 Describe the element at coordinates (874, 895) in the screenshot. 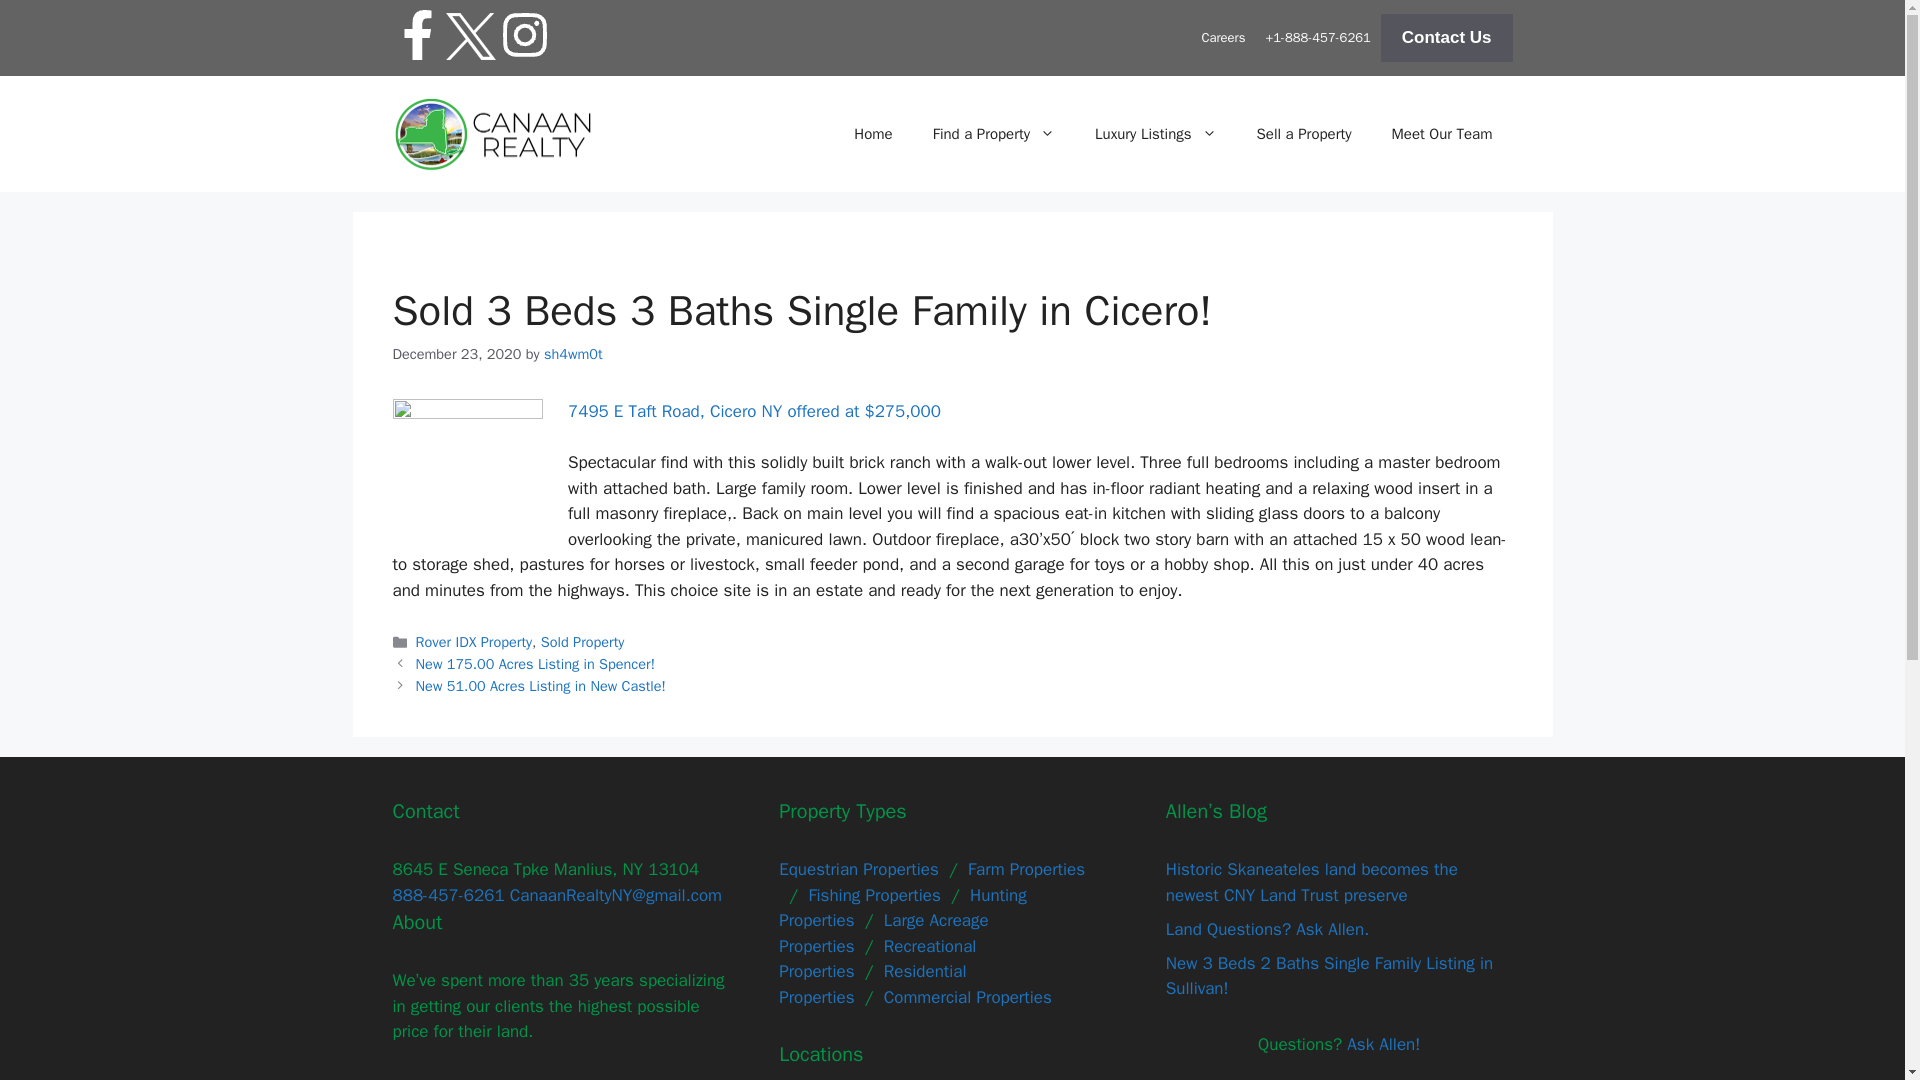

I see `Fishing Properties` at that location.